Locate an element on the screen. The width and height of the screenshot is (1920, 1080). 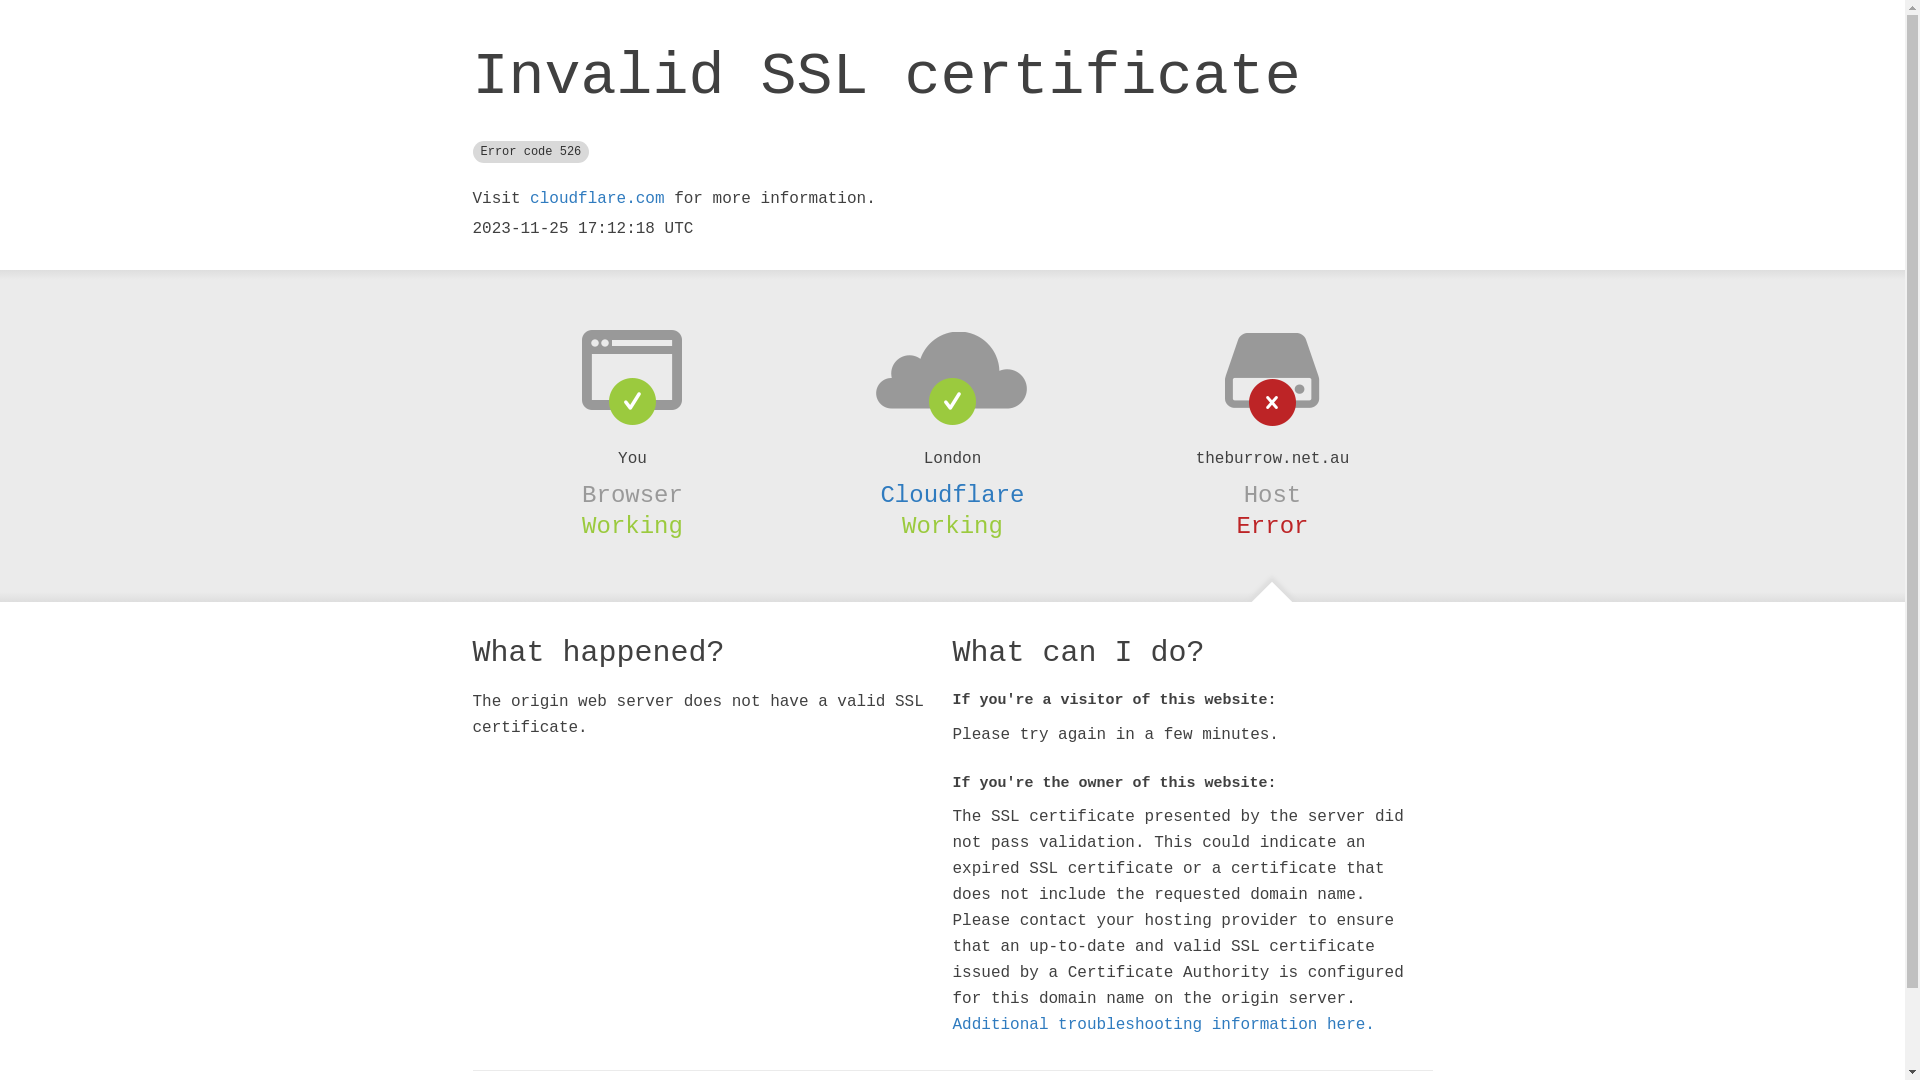
Cloudflare is located at coordinates (952, 495).